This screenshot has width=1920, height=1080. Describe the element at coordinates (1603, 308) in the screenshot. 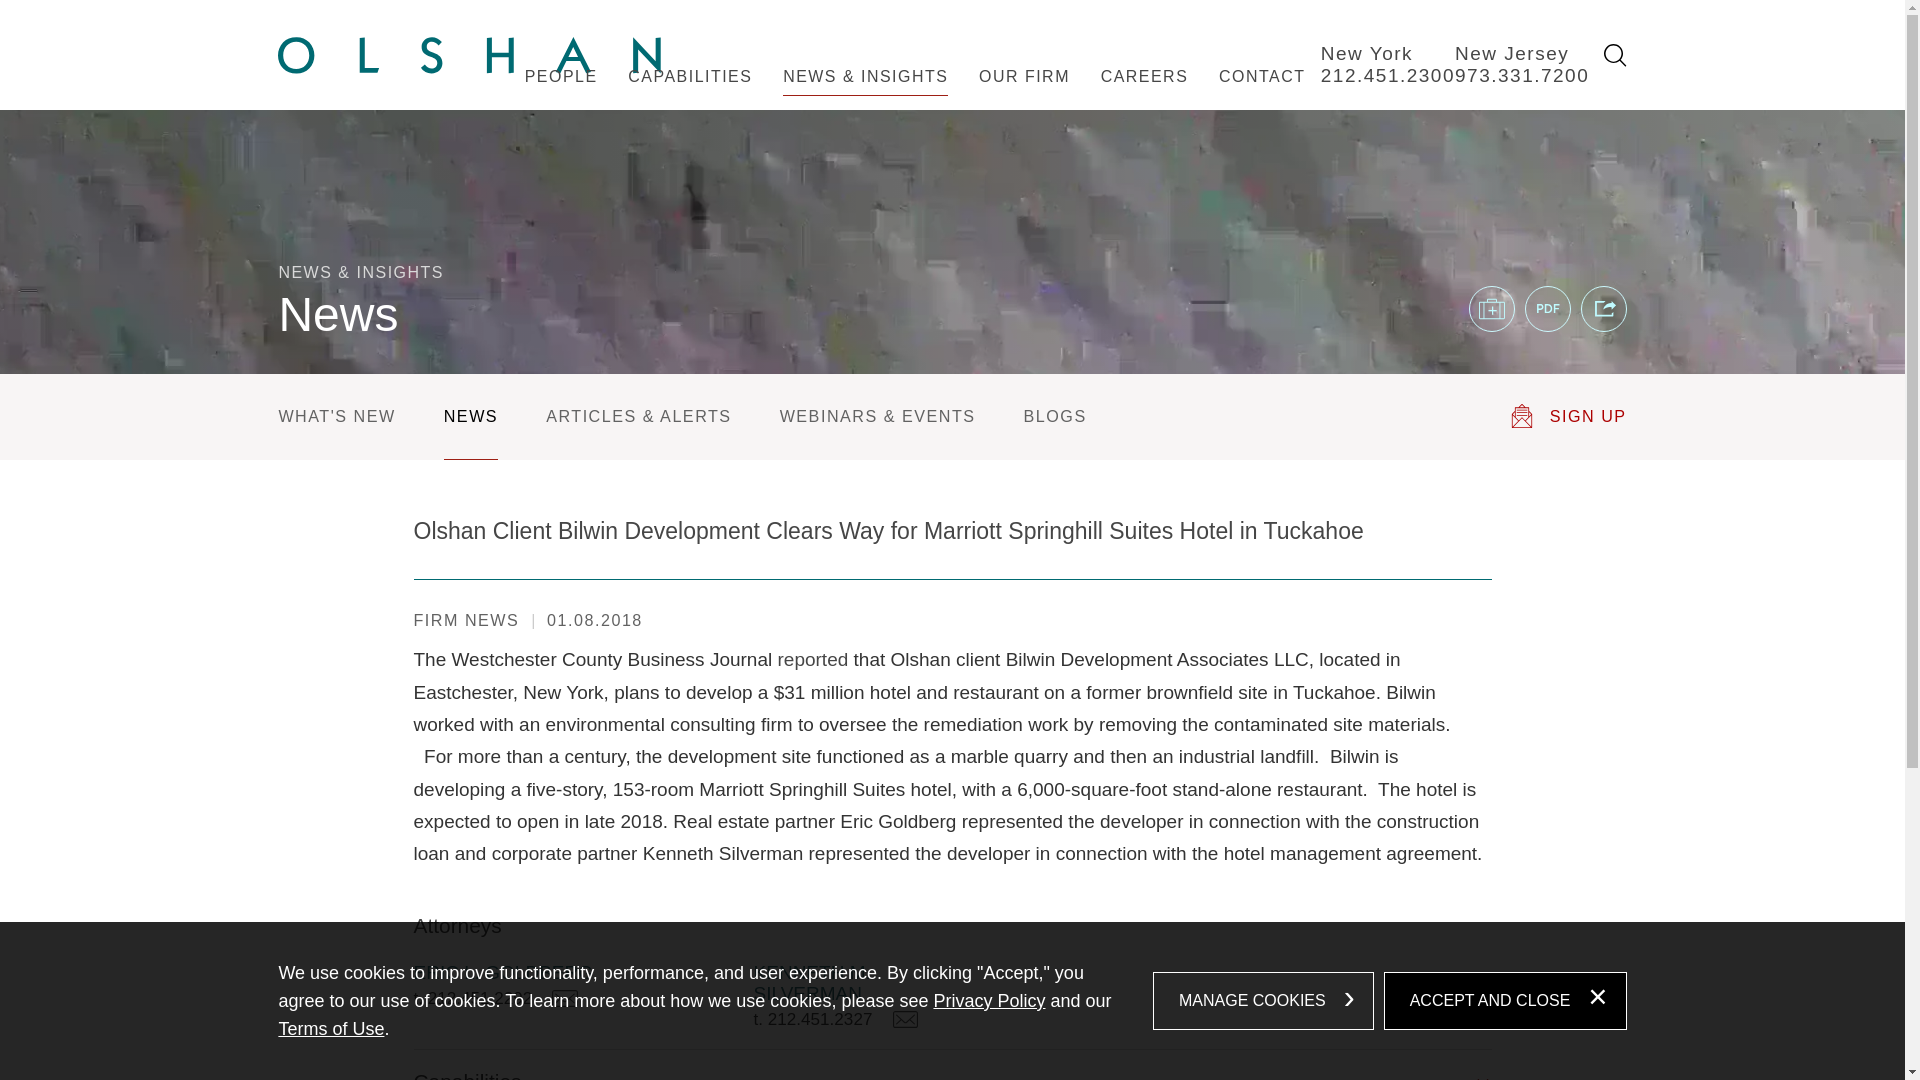

I see `Share` at that location.